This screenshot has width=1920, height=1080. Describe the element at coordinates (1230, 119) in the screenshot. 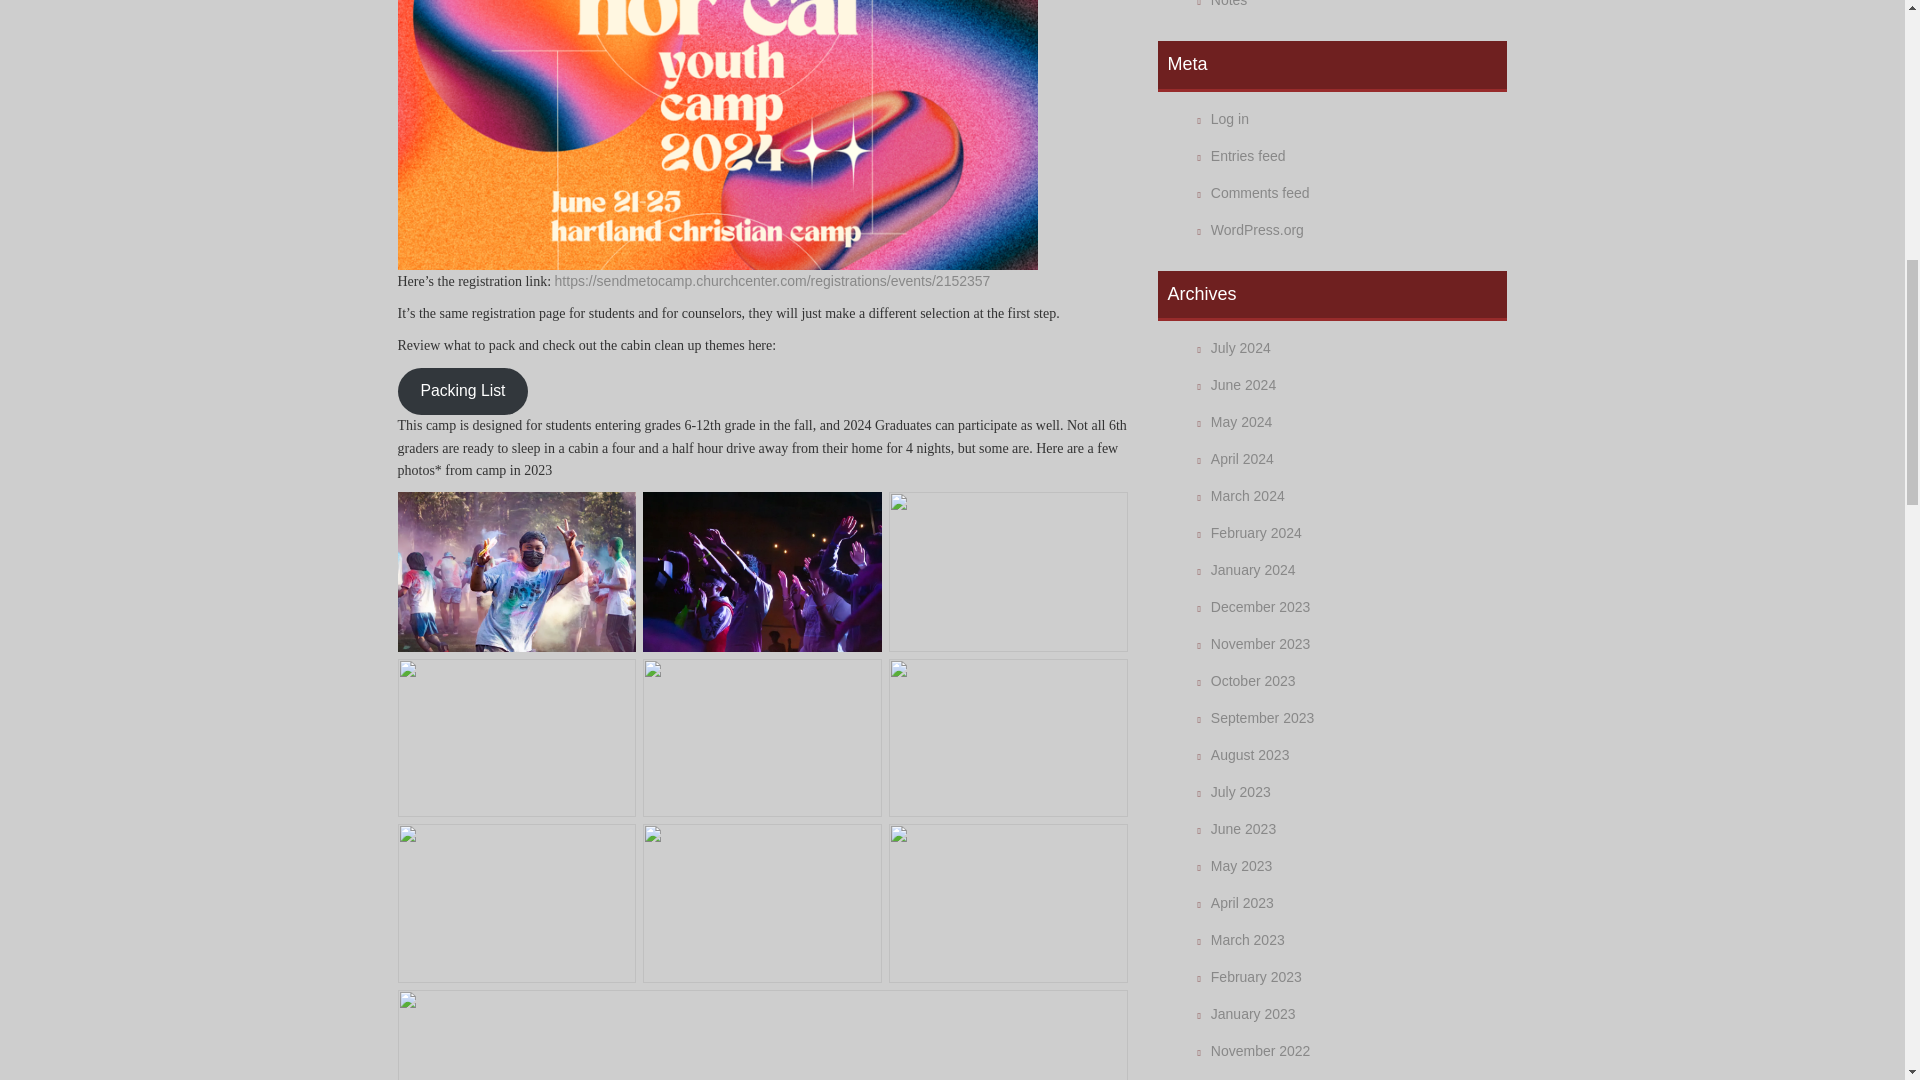

I see `Log in` at that location.